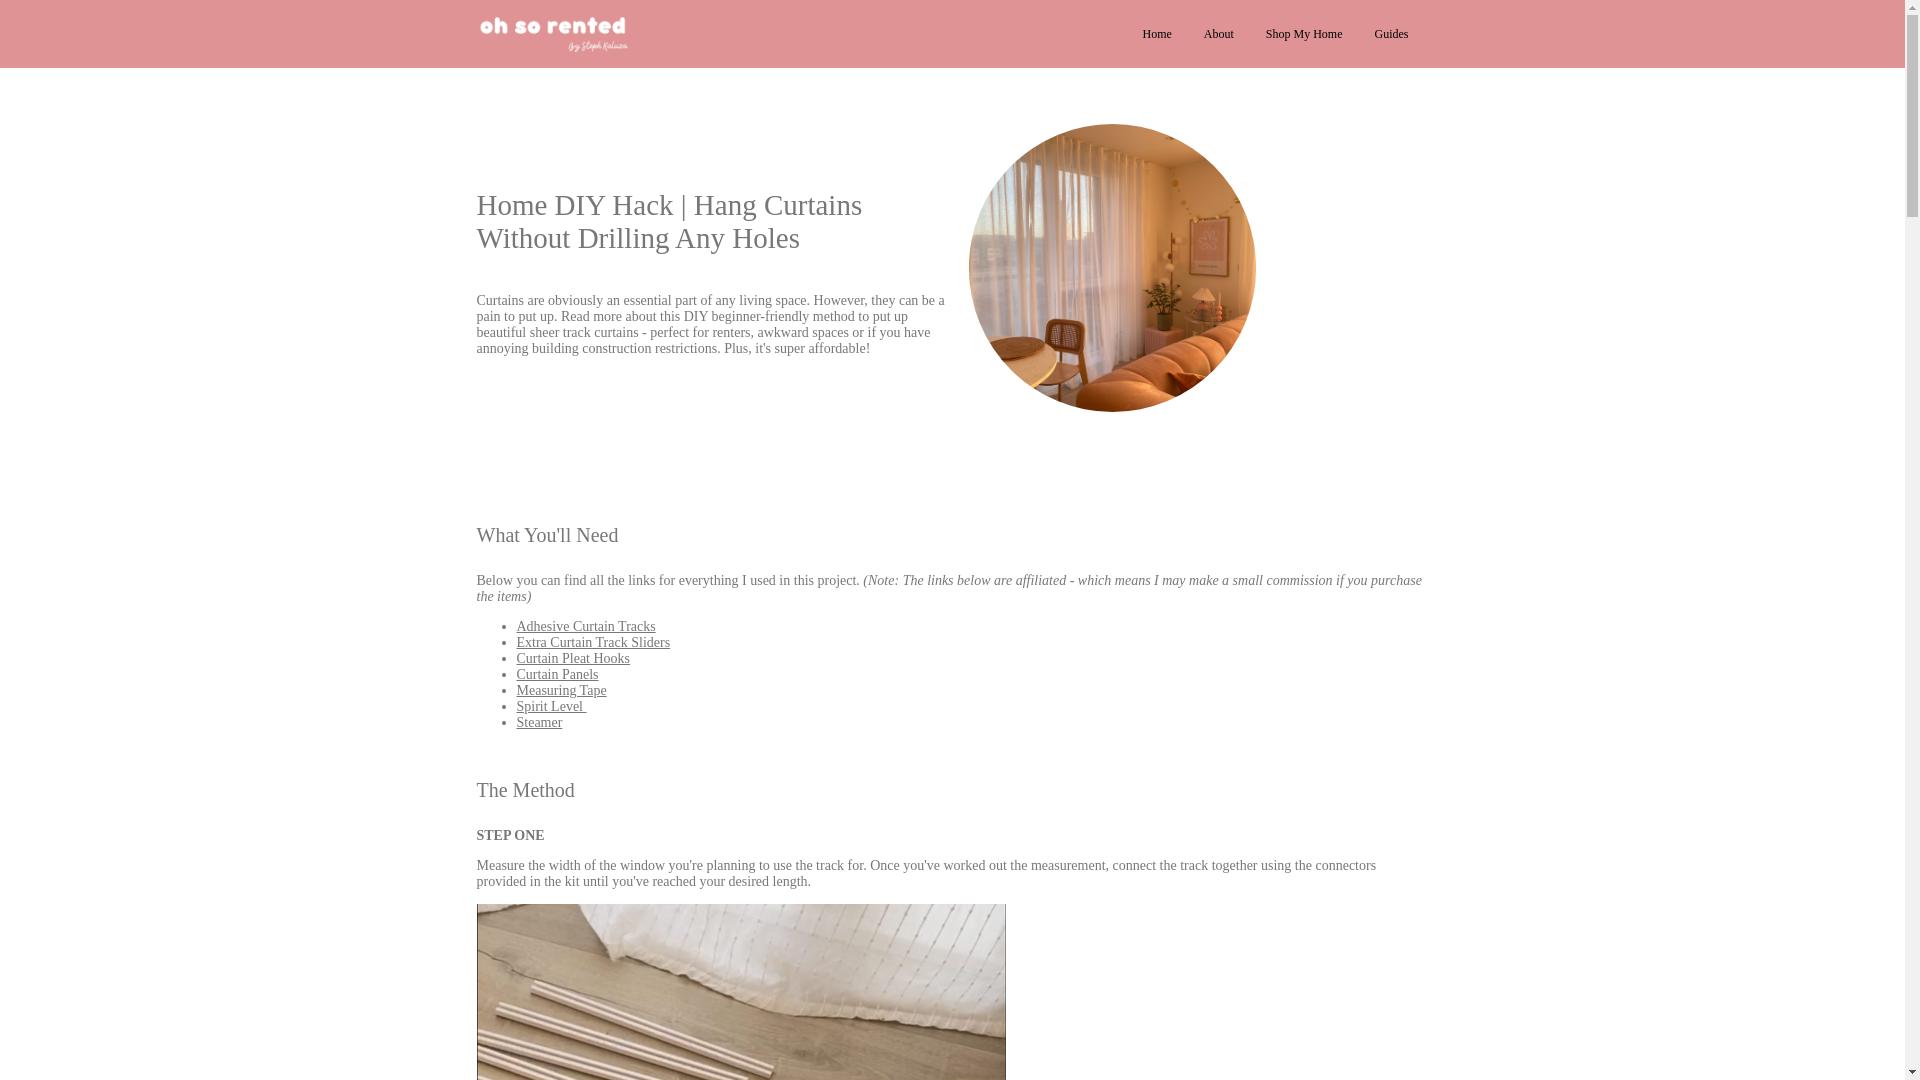 The width and height of the screenshot is (1920, 1080). I want to click on Guides, so click(1390, 34).